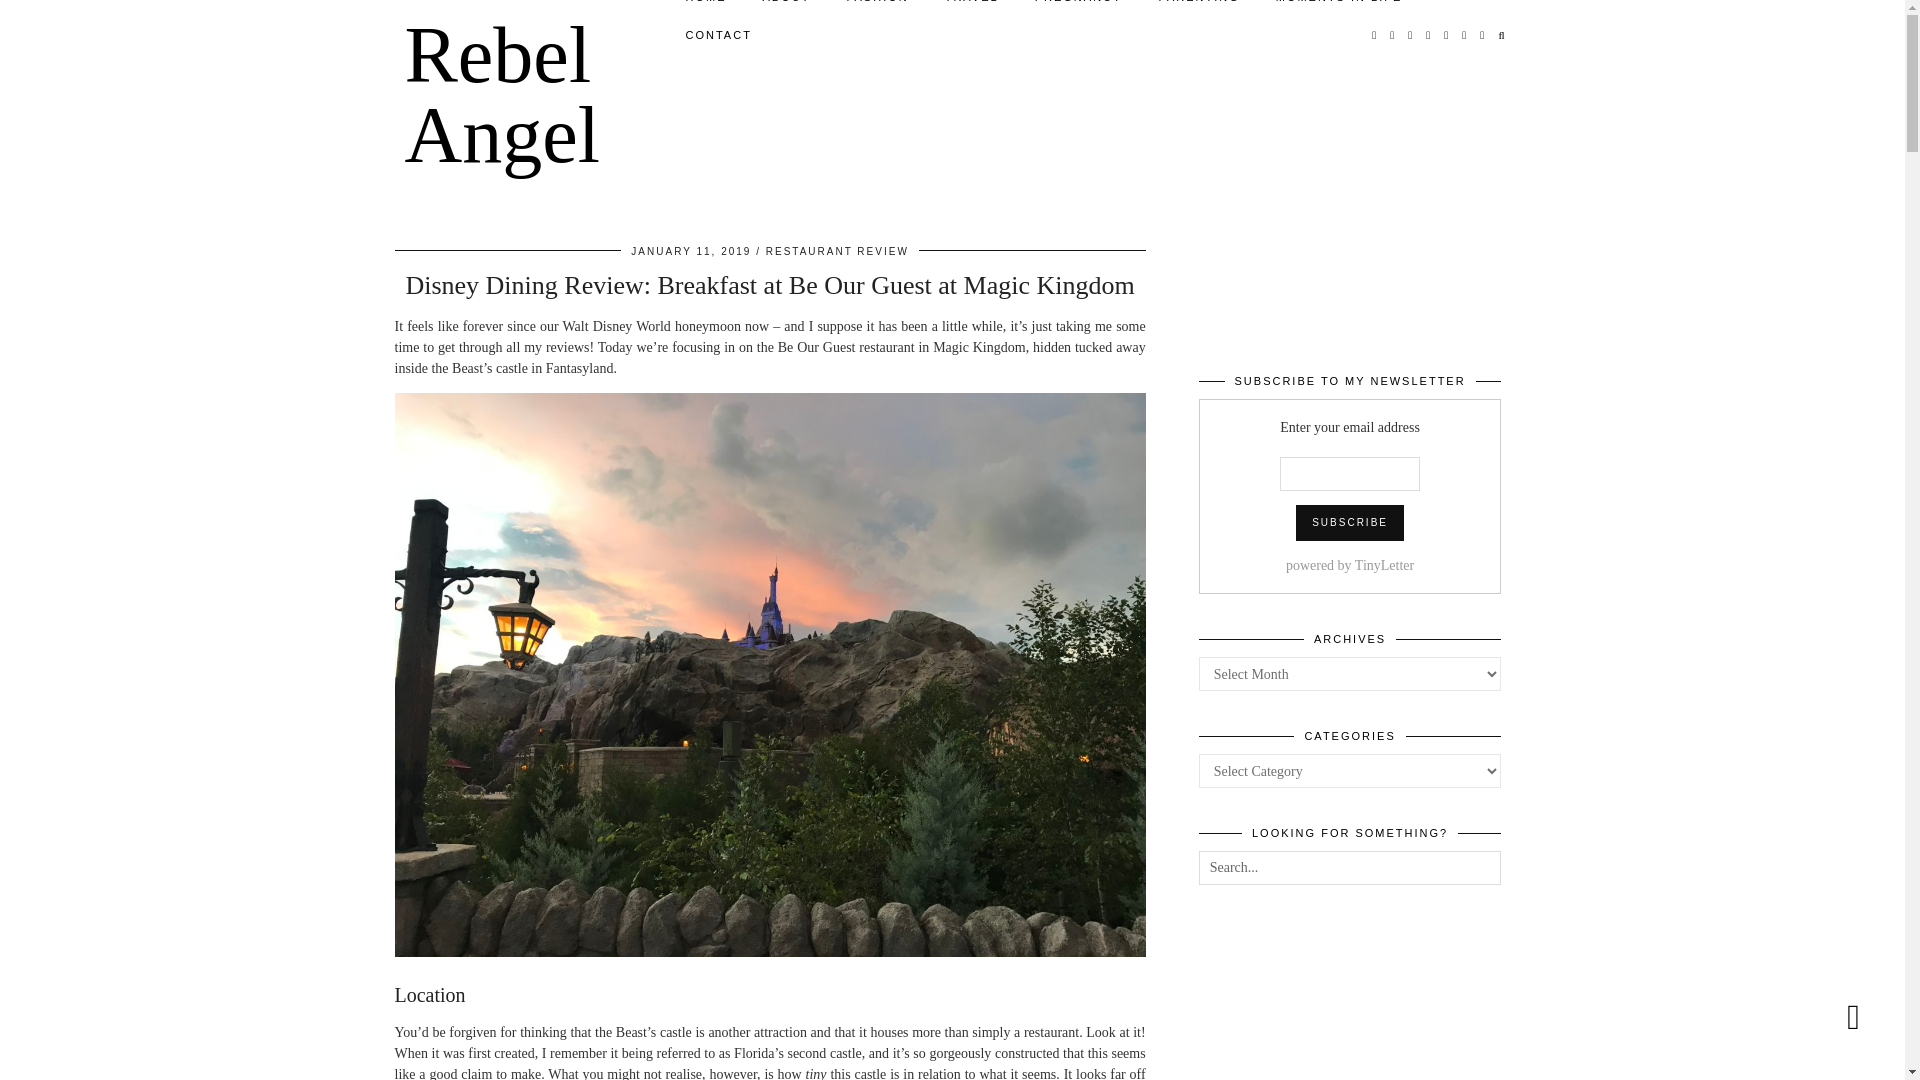 This screenshot has width=1920, height=1080. What do you see at coordinates (972, 8) in the screenshot?
I see `TRAVEL` at bounding box center [972, 8].